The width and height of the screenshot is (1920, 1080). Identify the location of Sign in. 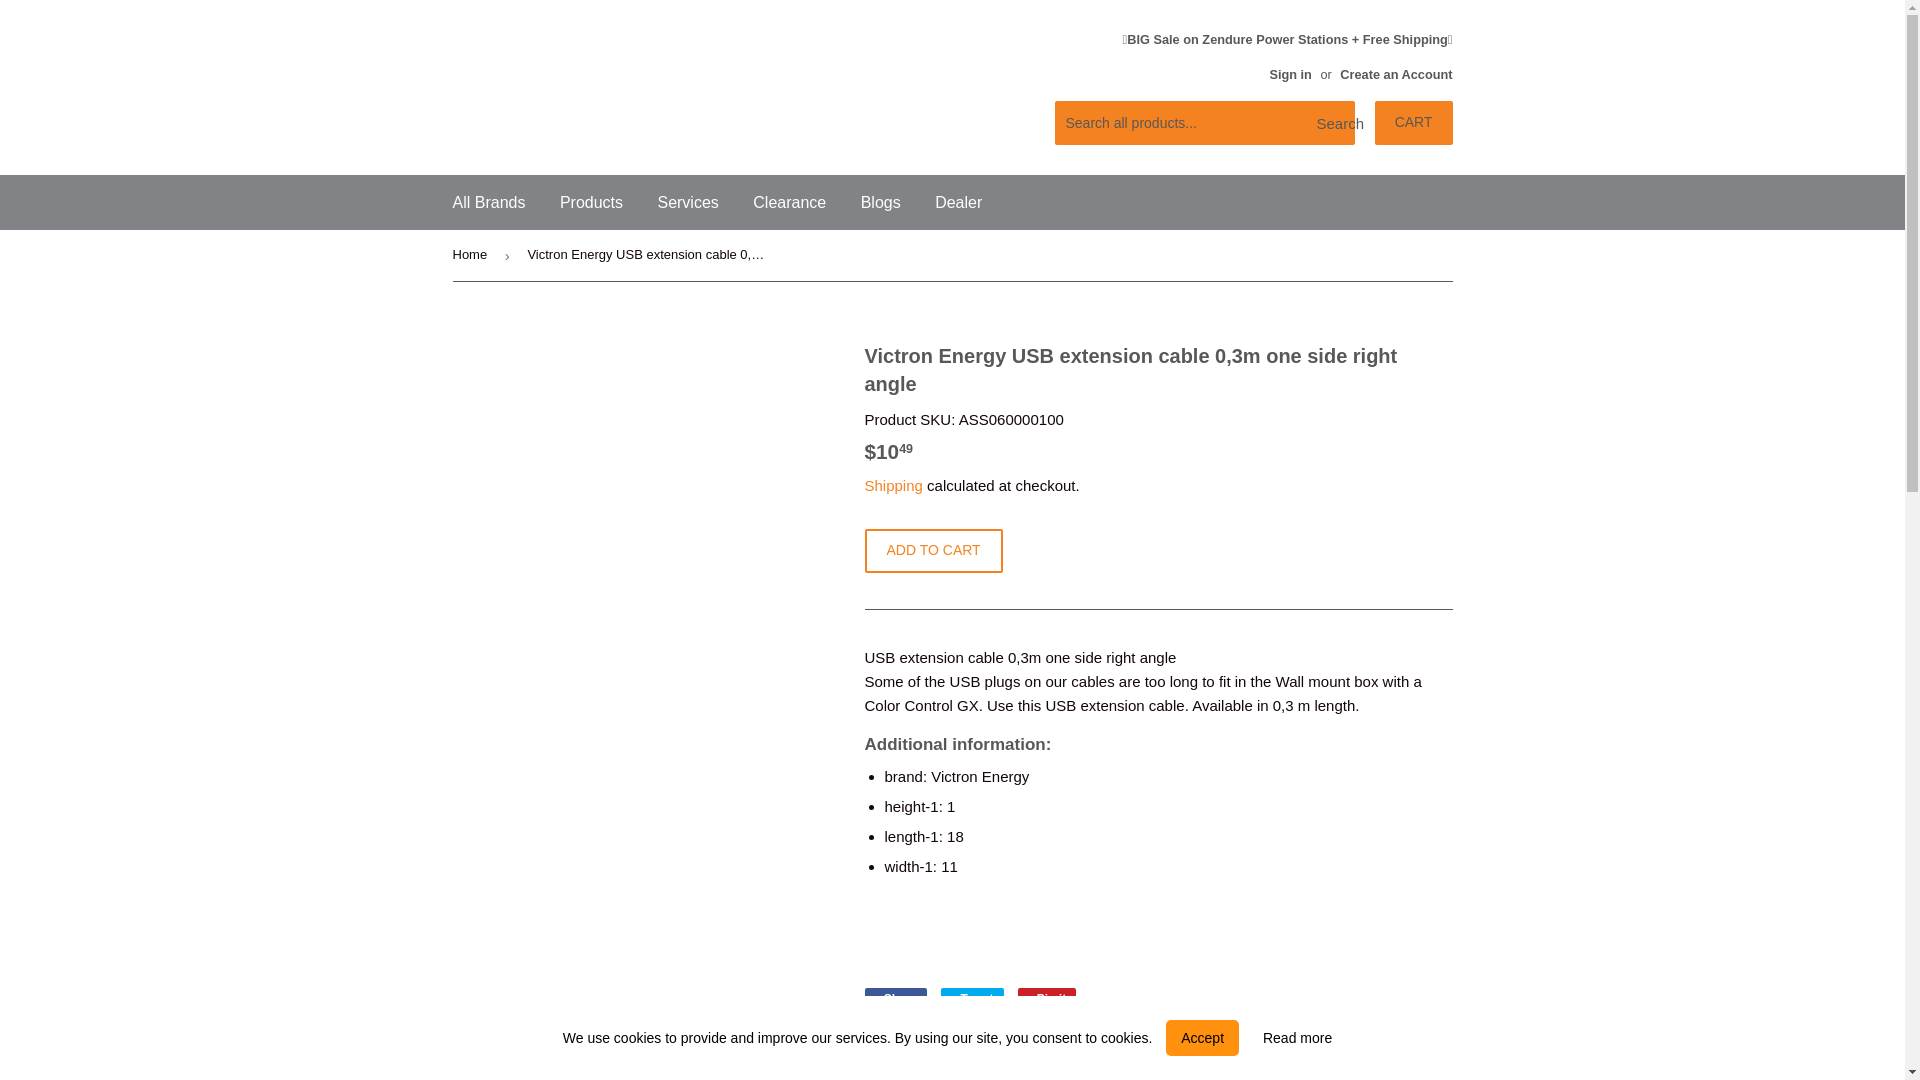
(1290, 74).